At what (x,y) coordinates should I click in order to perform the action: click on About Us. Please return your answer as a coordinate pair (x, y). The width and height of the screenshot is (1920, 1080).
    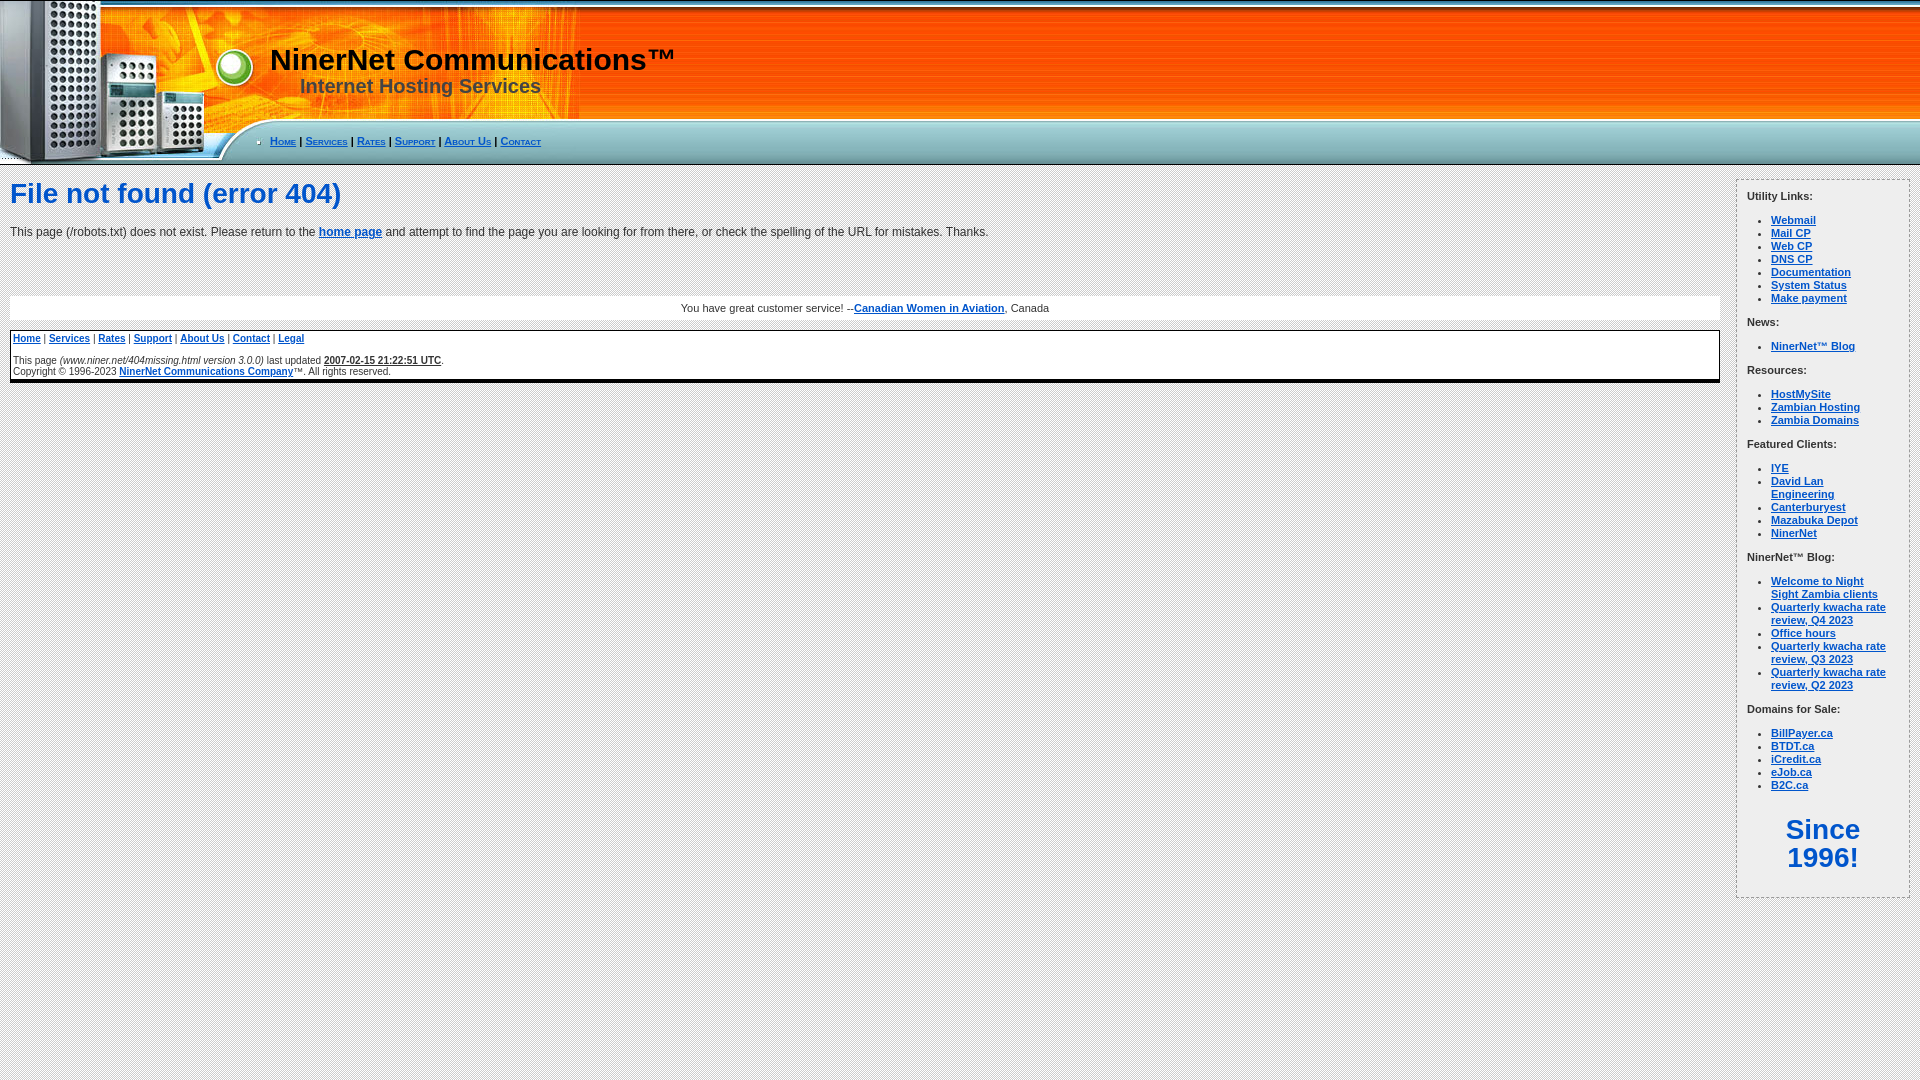
    Looking at the image, I should click on (468, 141).